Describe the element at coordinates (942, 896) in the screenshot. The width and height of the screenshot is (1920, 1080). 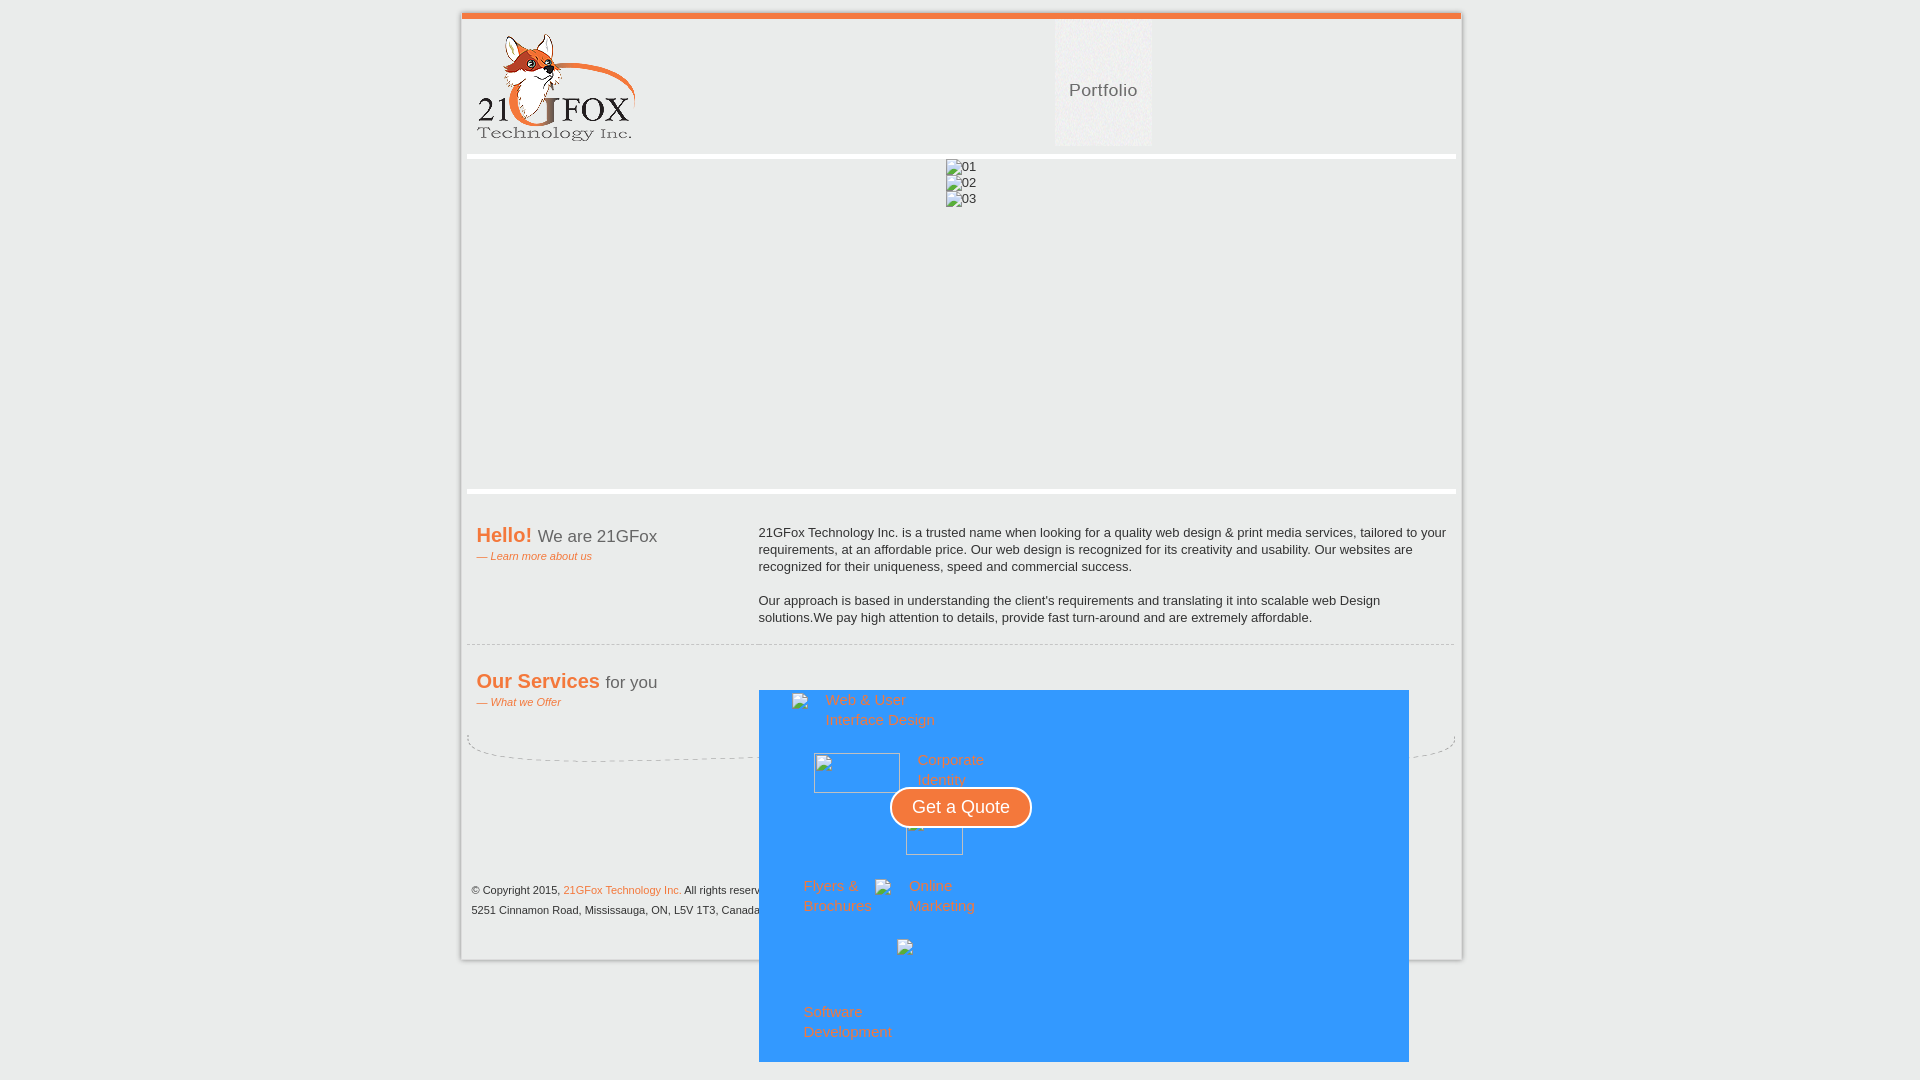
I see `Online
Marketing` at that location.